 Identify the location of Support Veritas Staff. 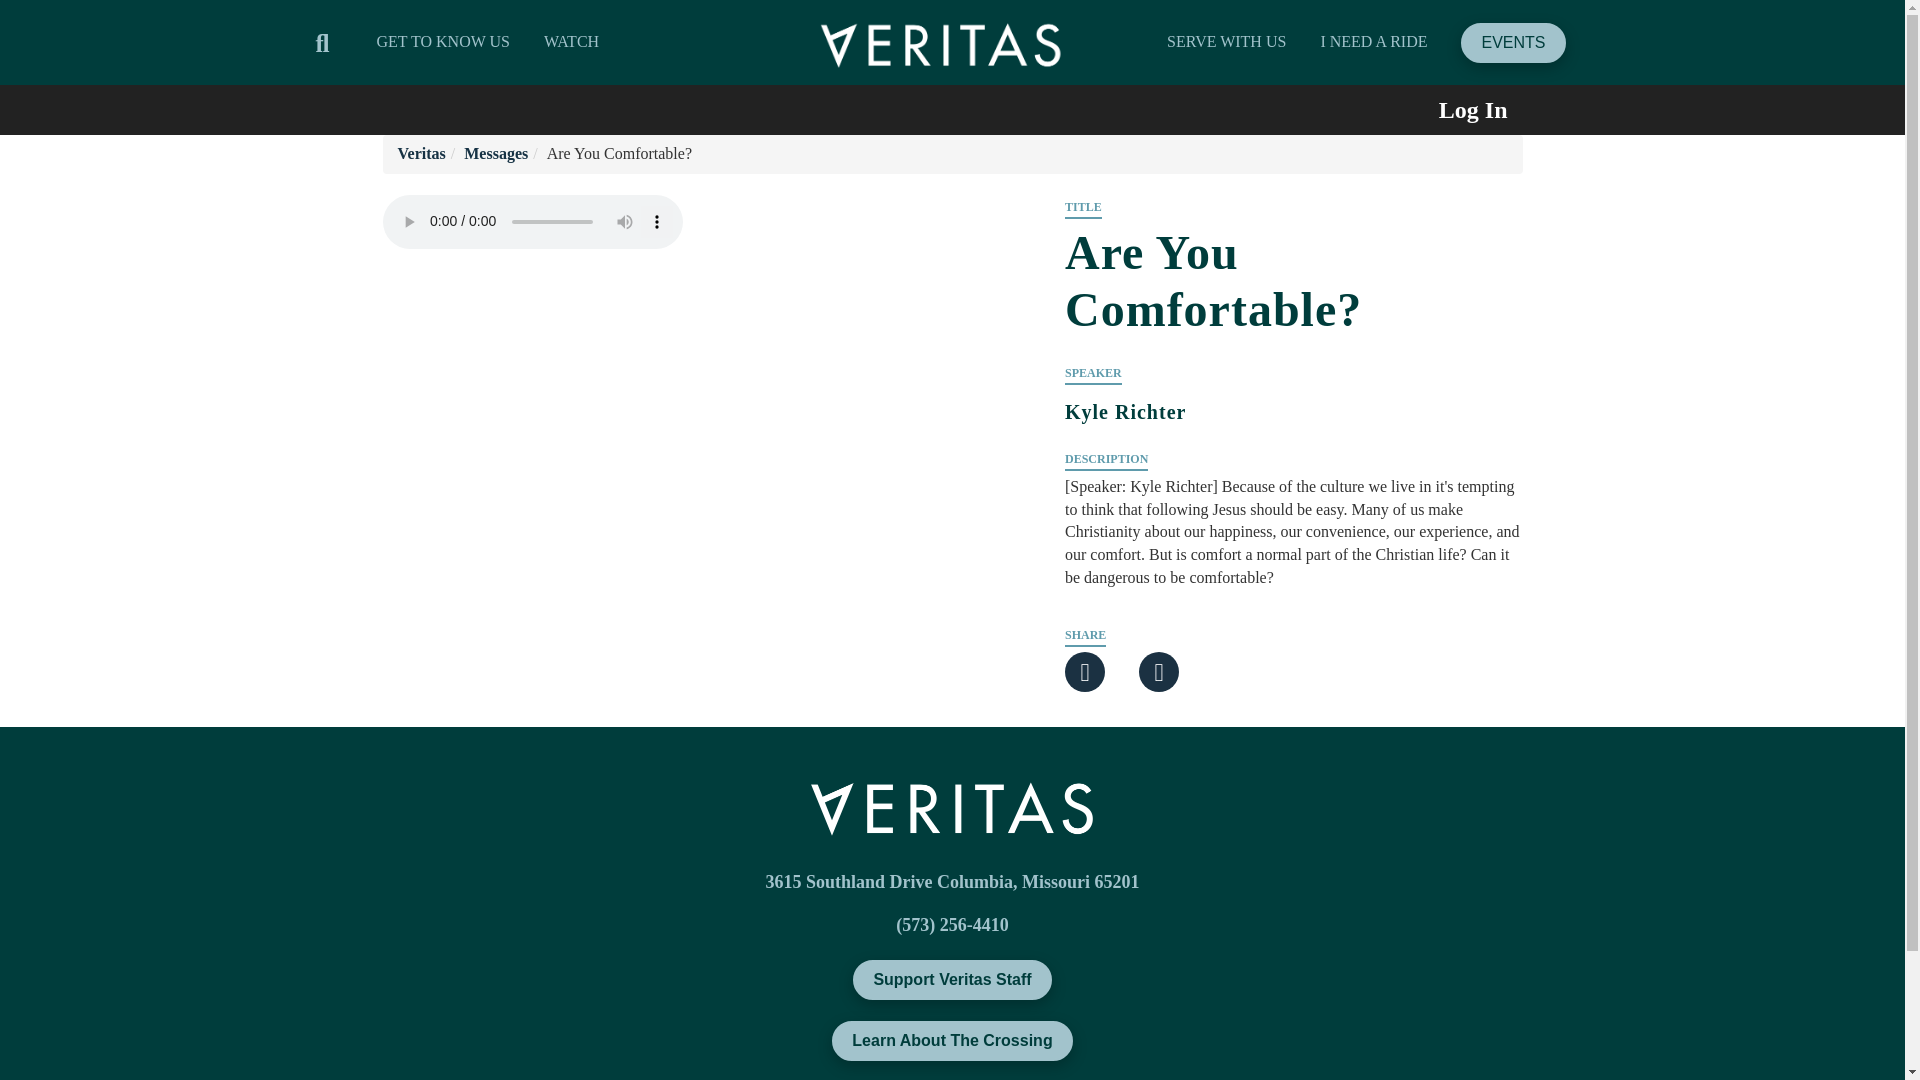
(951, 980).